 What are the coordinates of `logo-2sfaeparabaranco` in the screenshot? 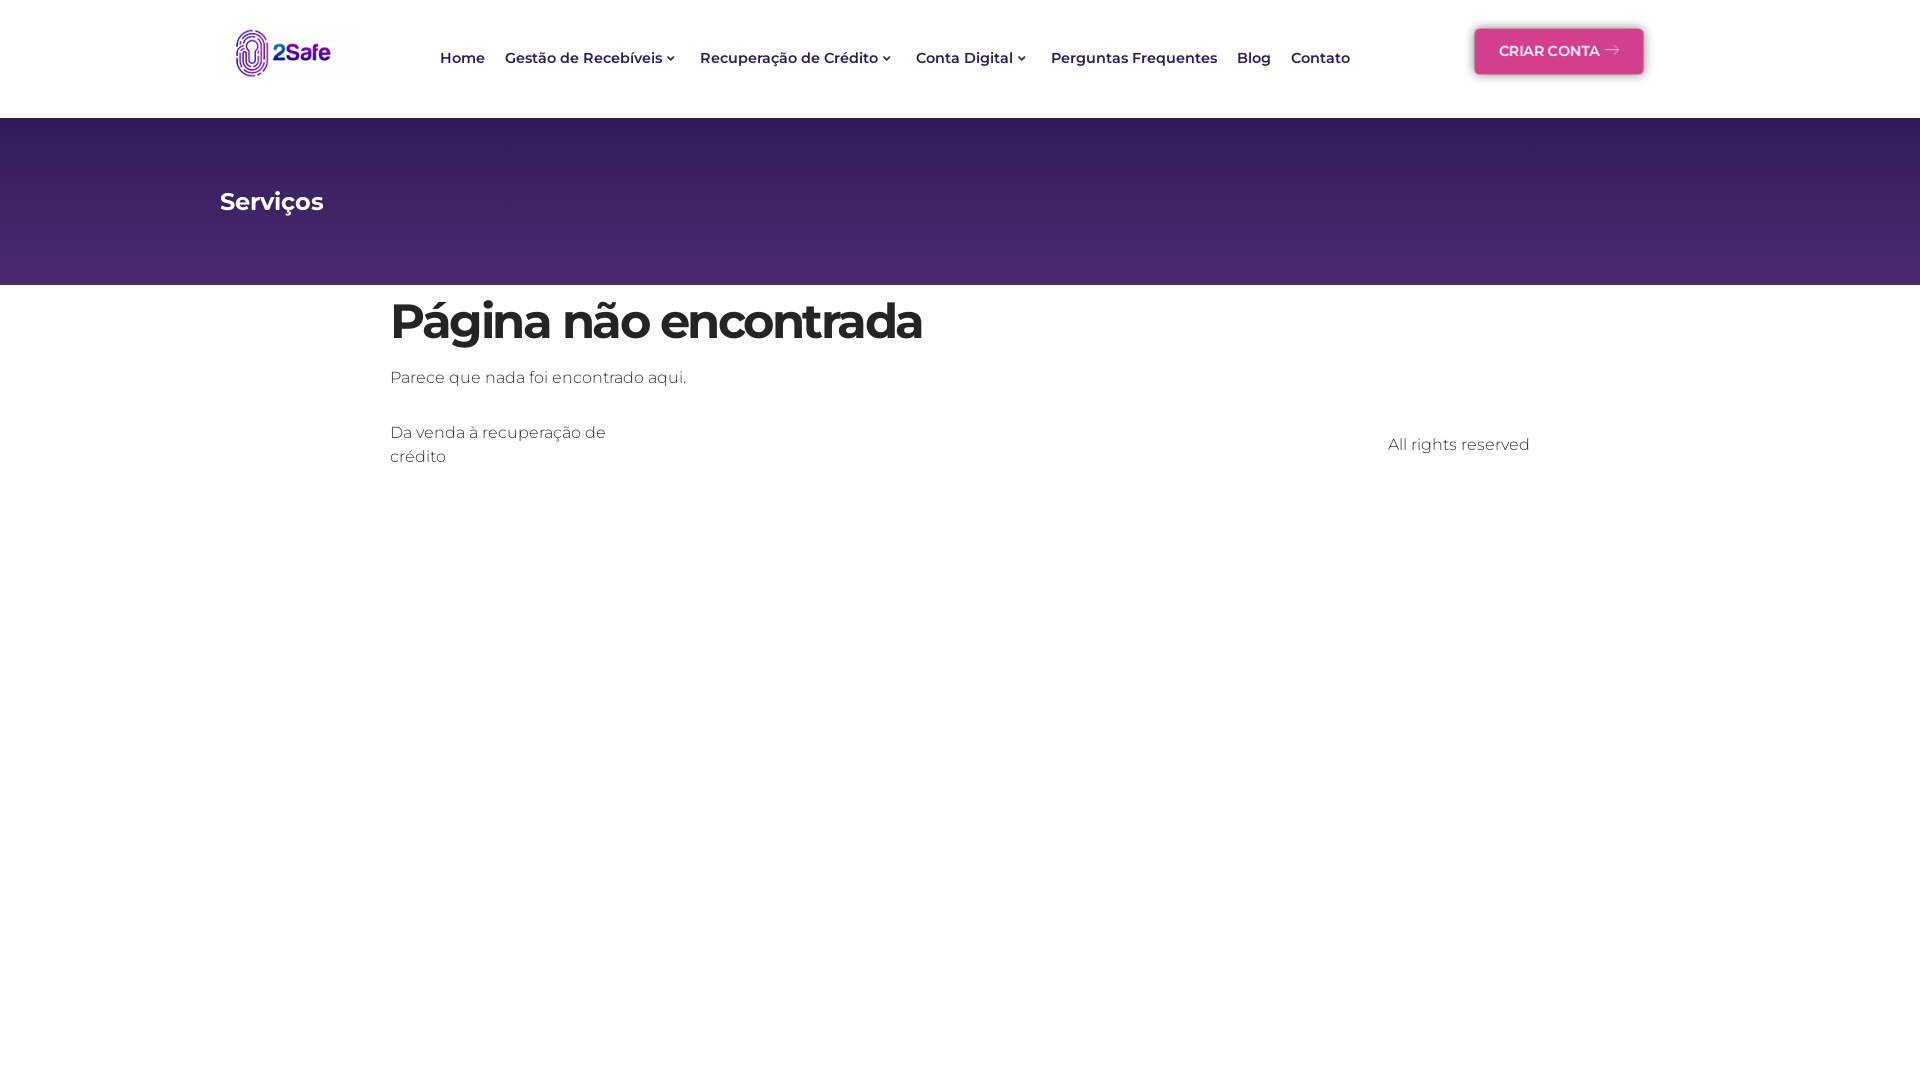 It's located at (290, 53).